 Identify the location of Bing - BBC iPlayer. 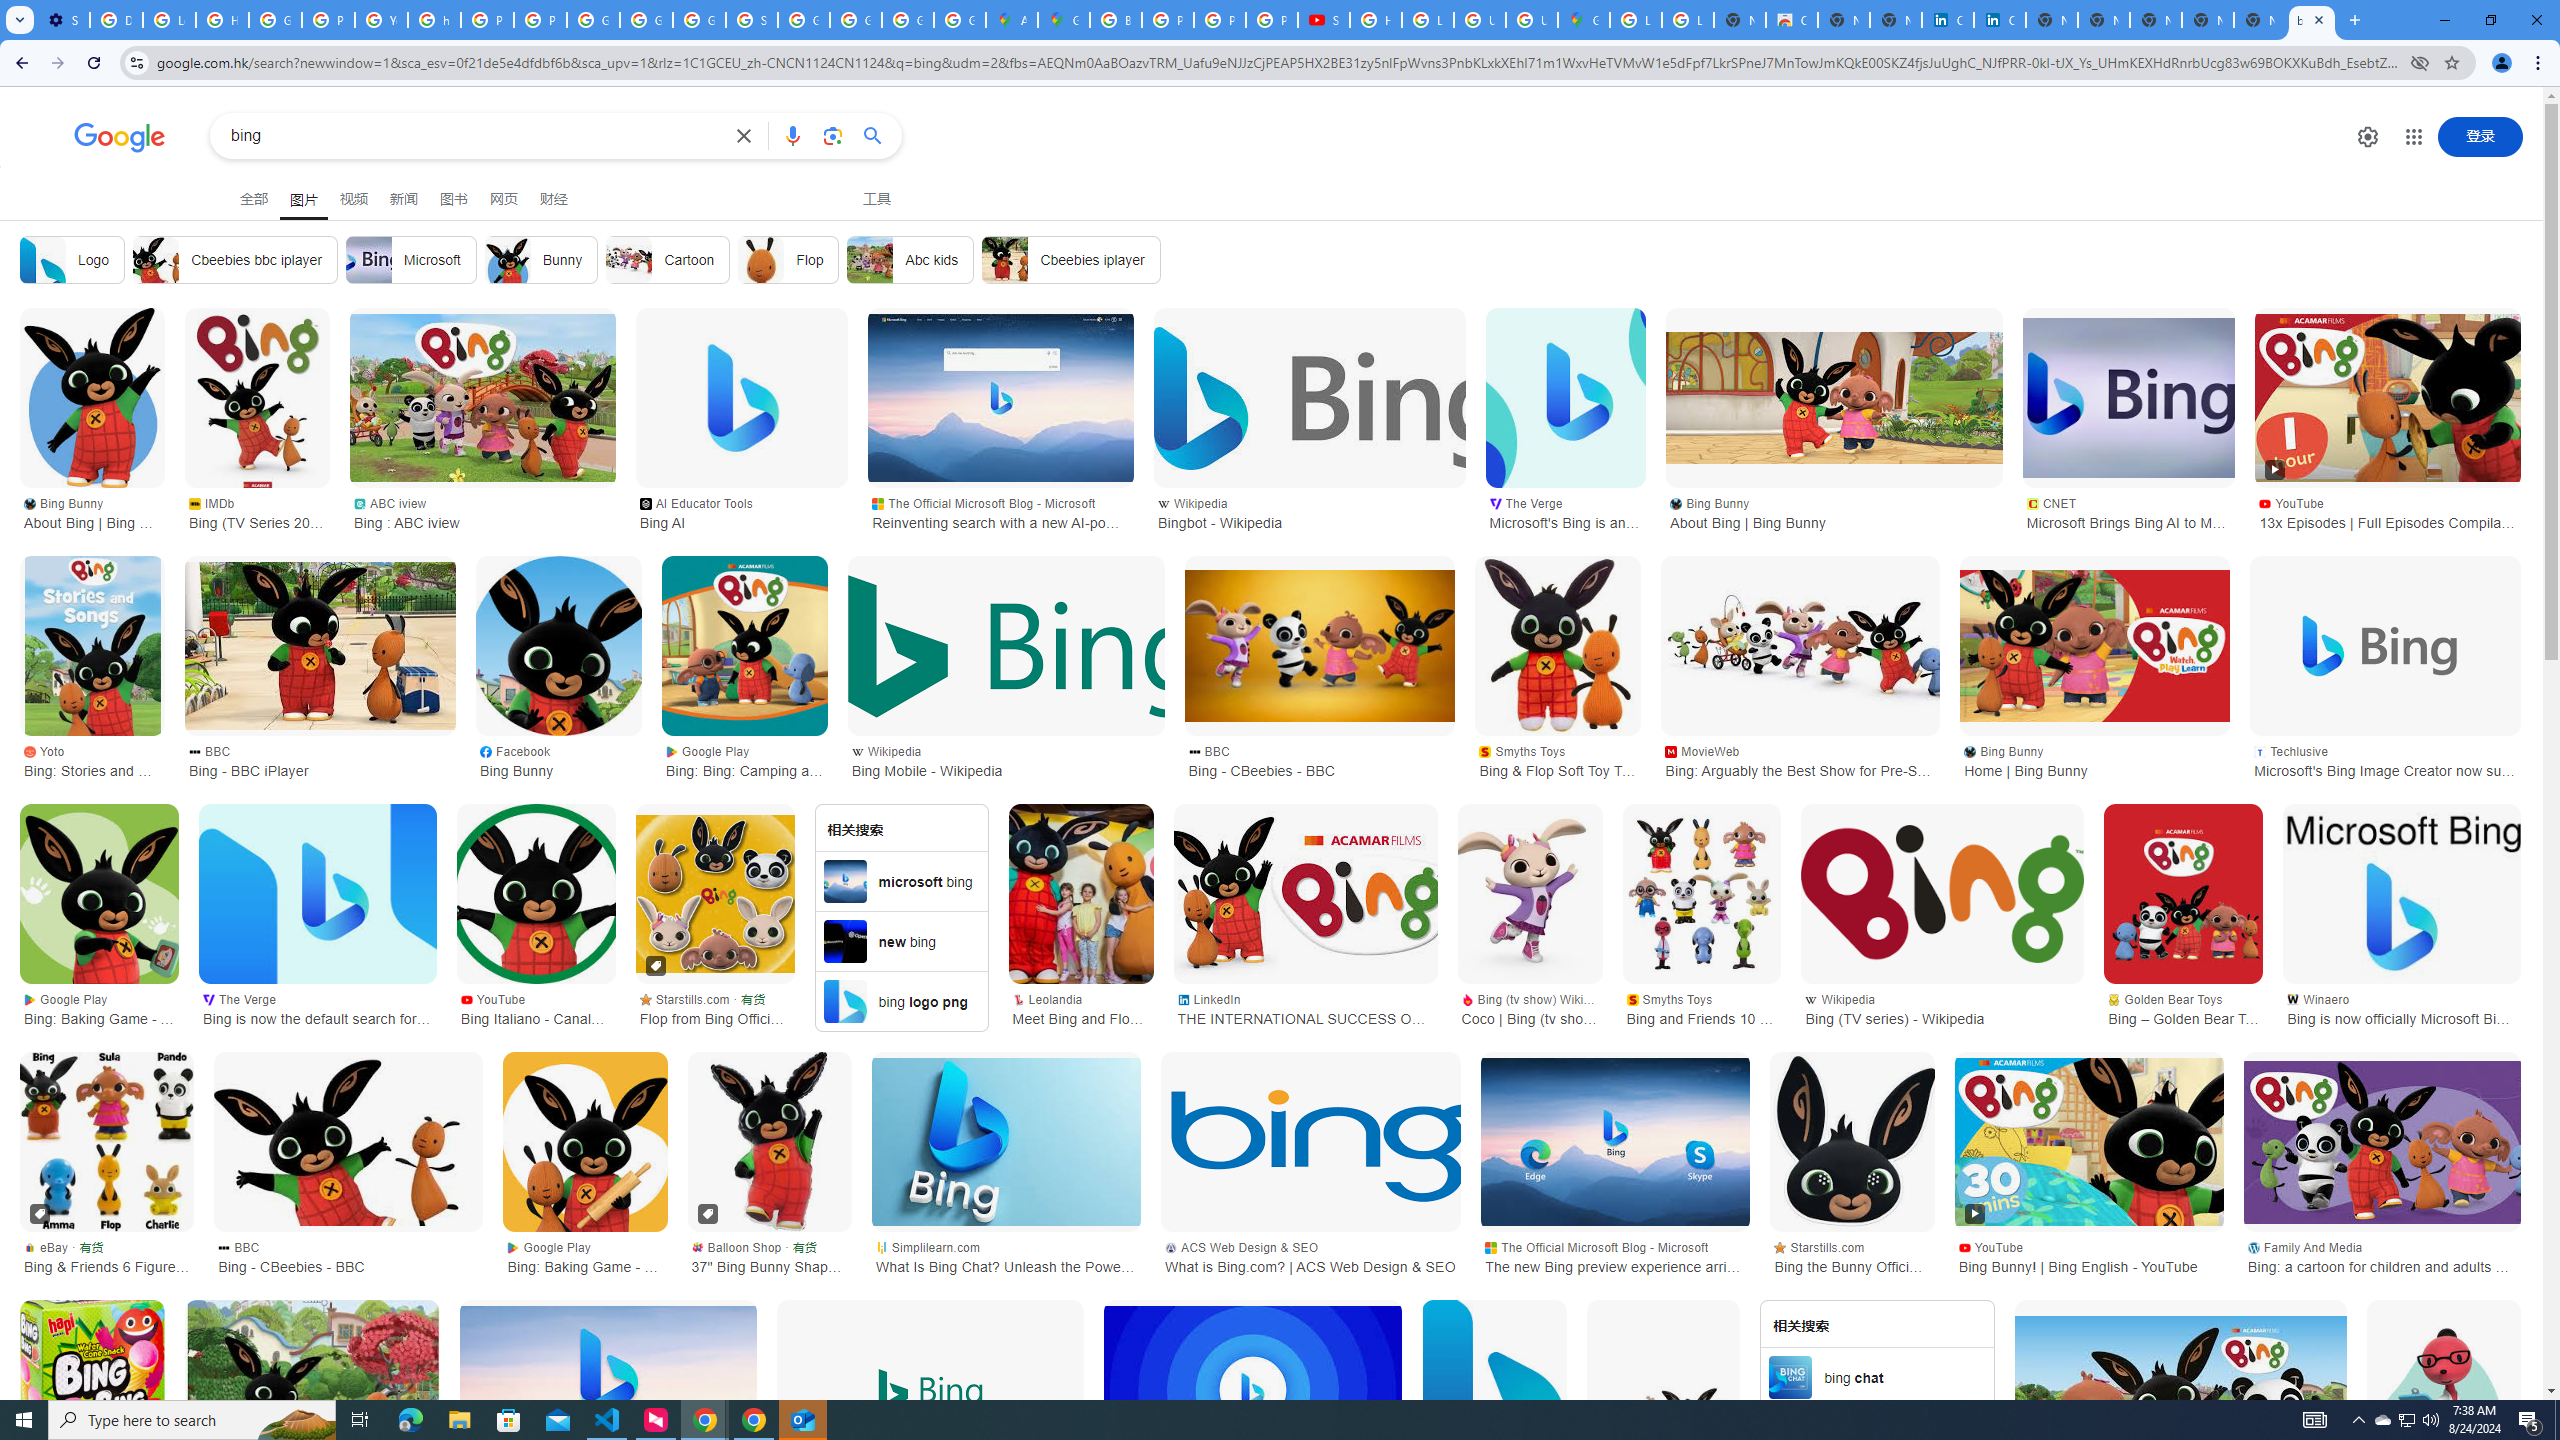
(320, 645).